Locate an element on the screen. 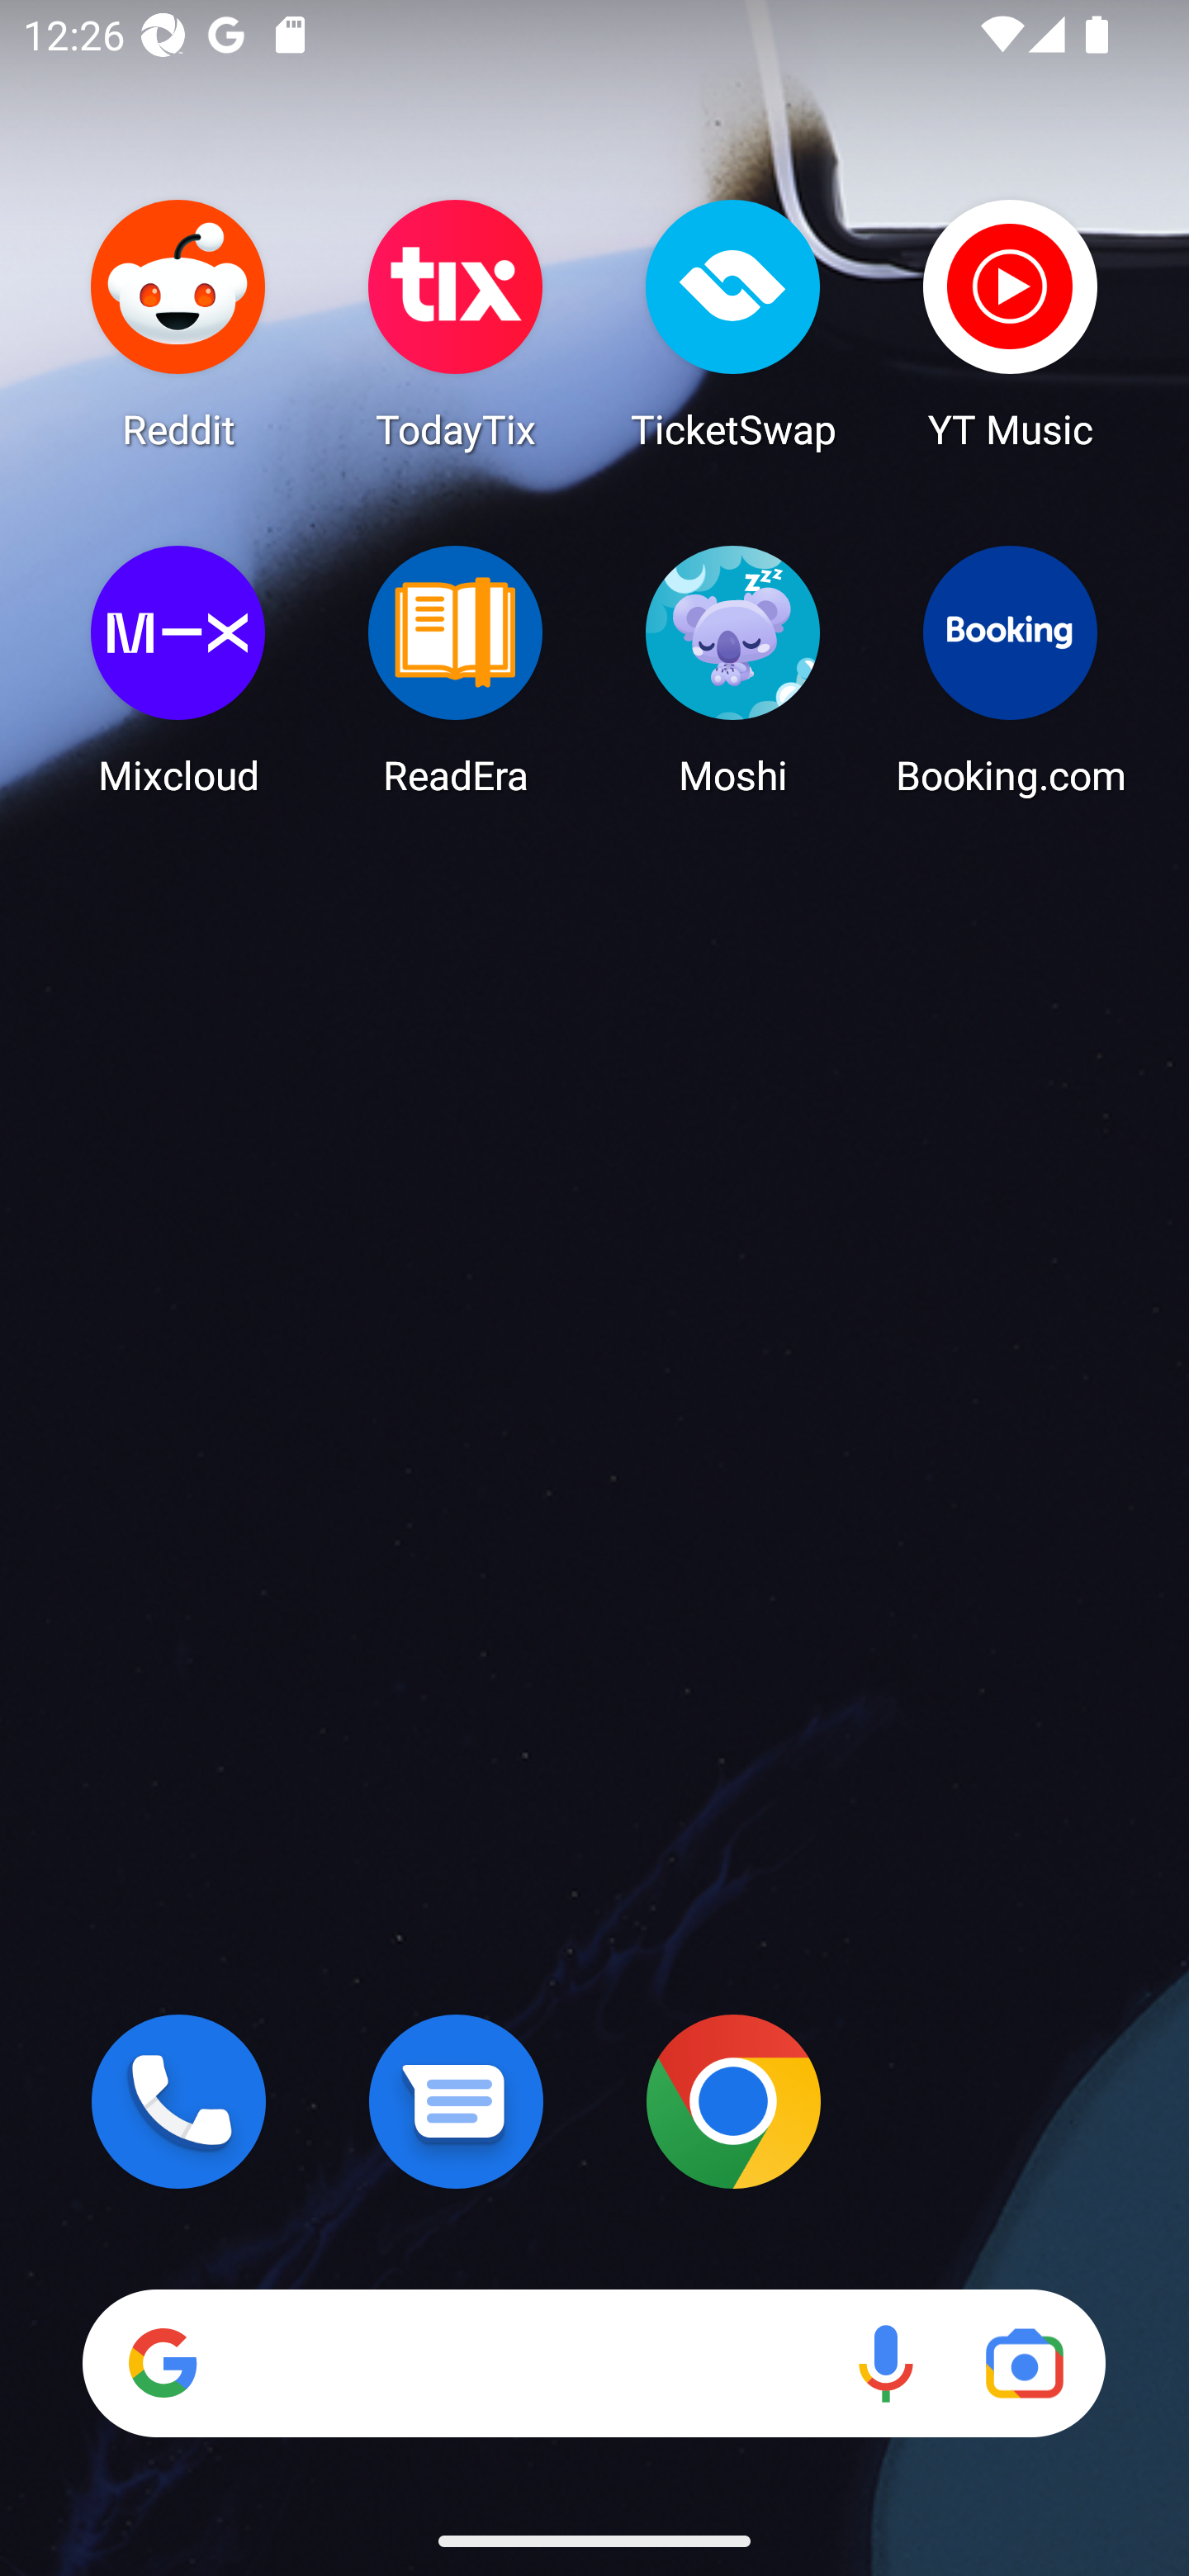 The height and width of the screenshot is (2576, 1189). Voice search is located at coordinates (885, 2363).